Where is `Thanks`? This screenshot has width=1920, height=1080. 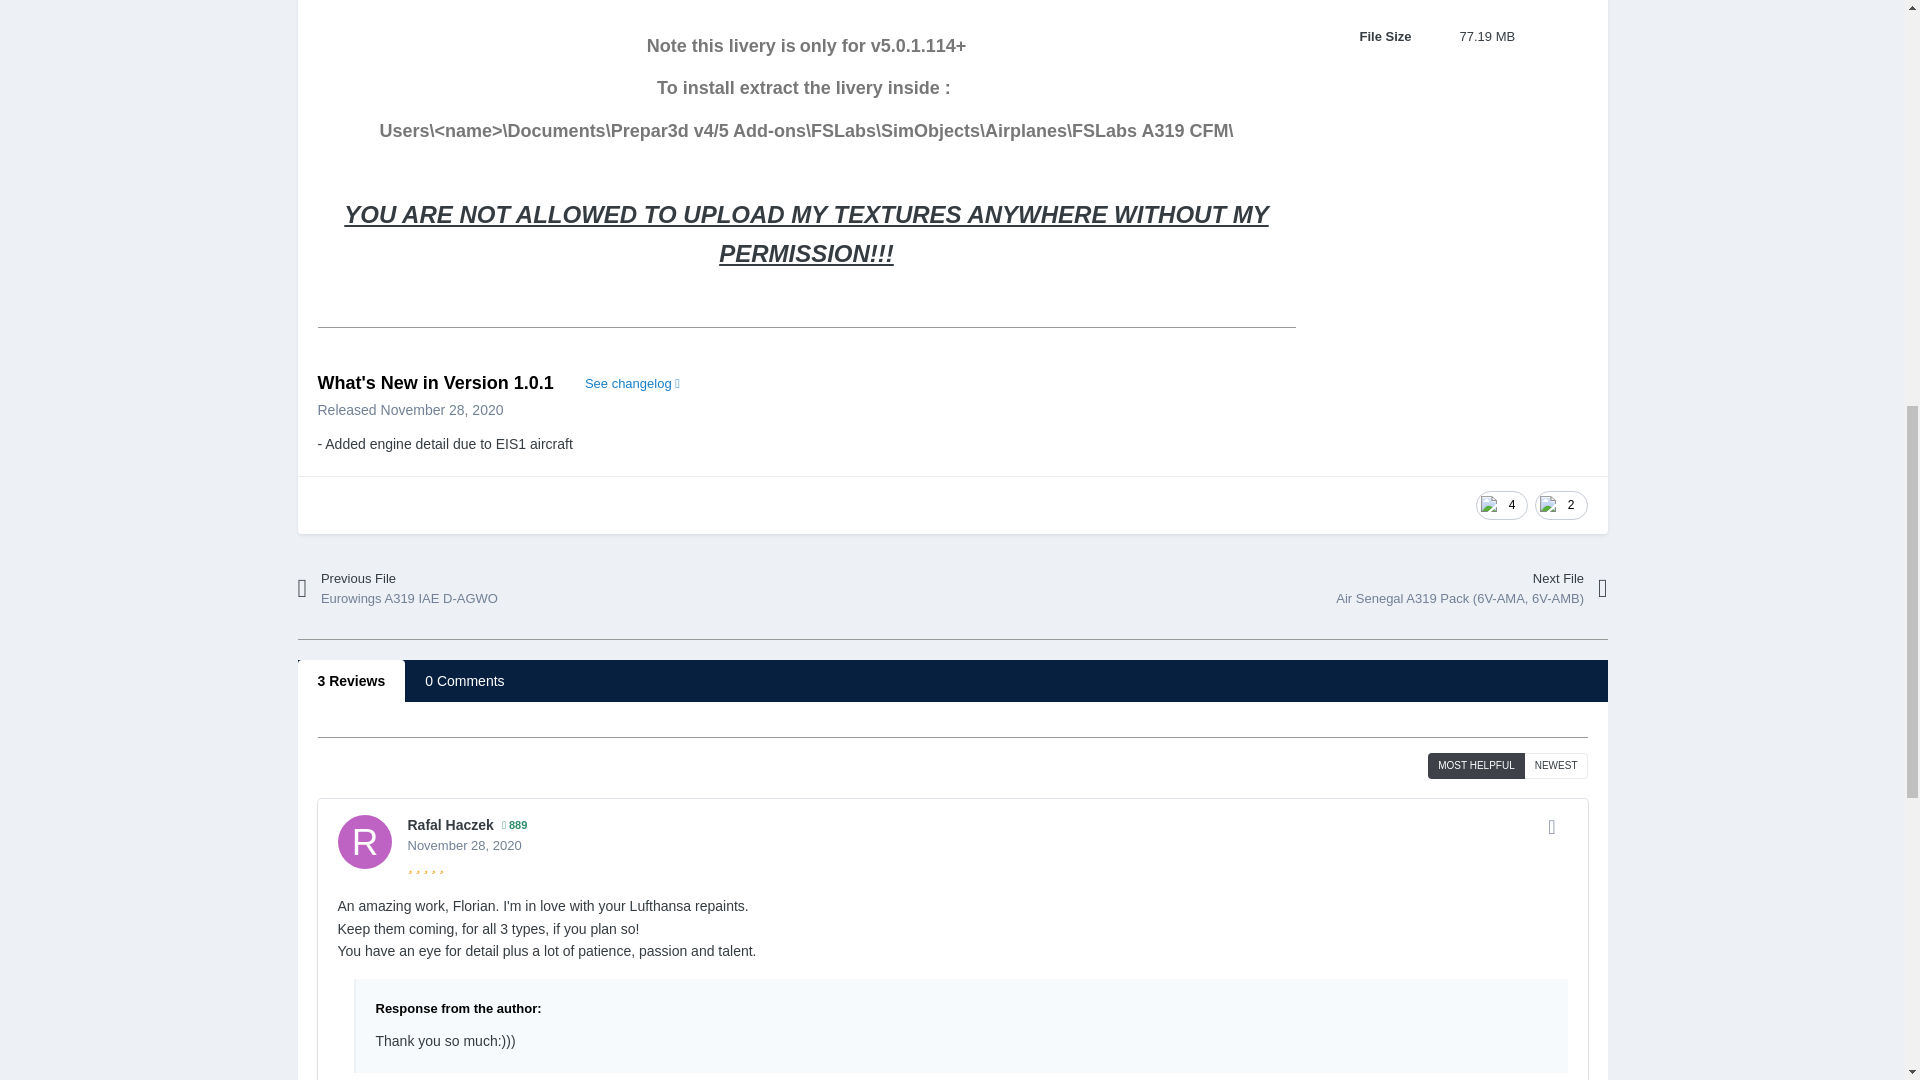 Thanks is located at coordinates (1560, 505).